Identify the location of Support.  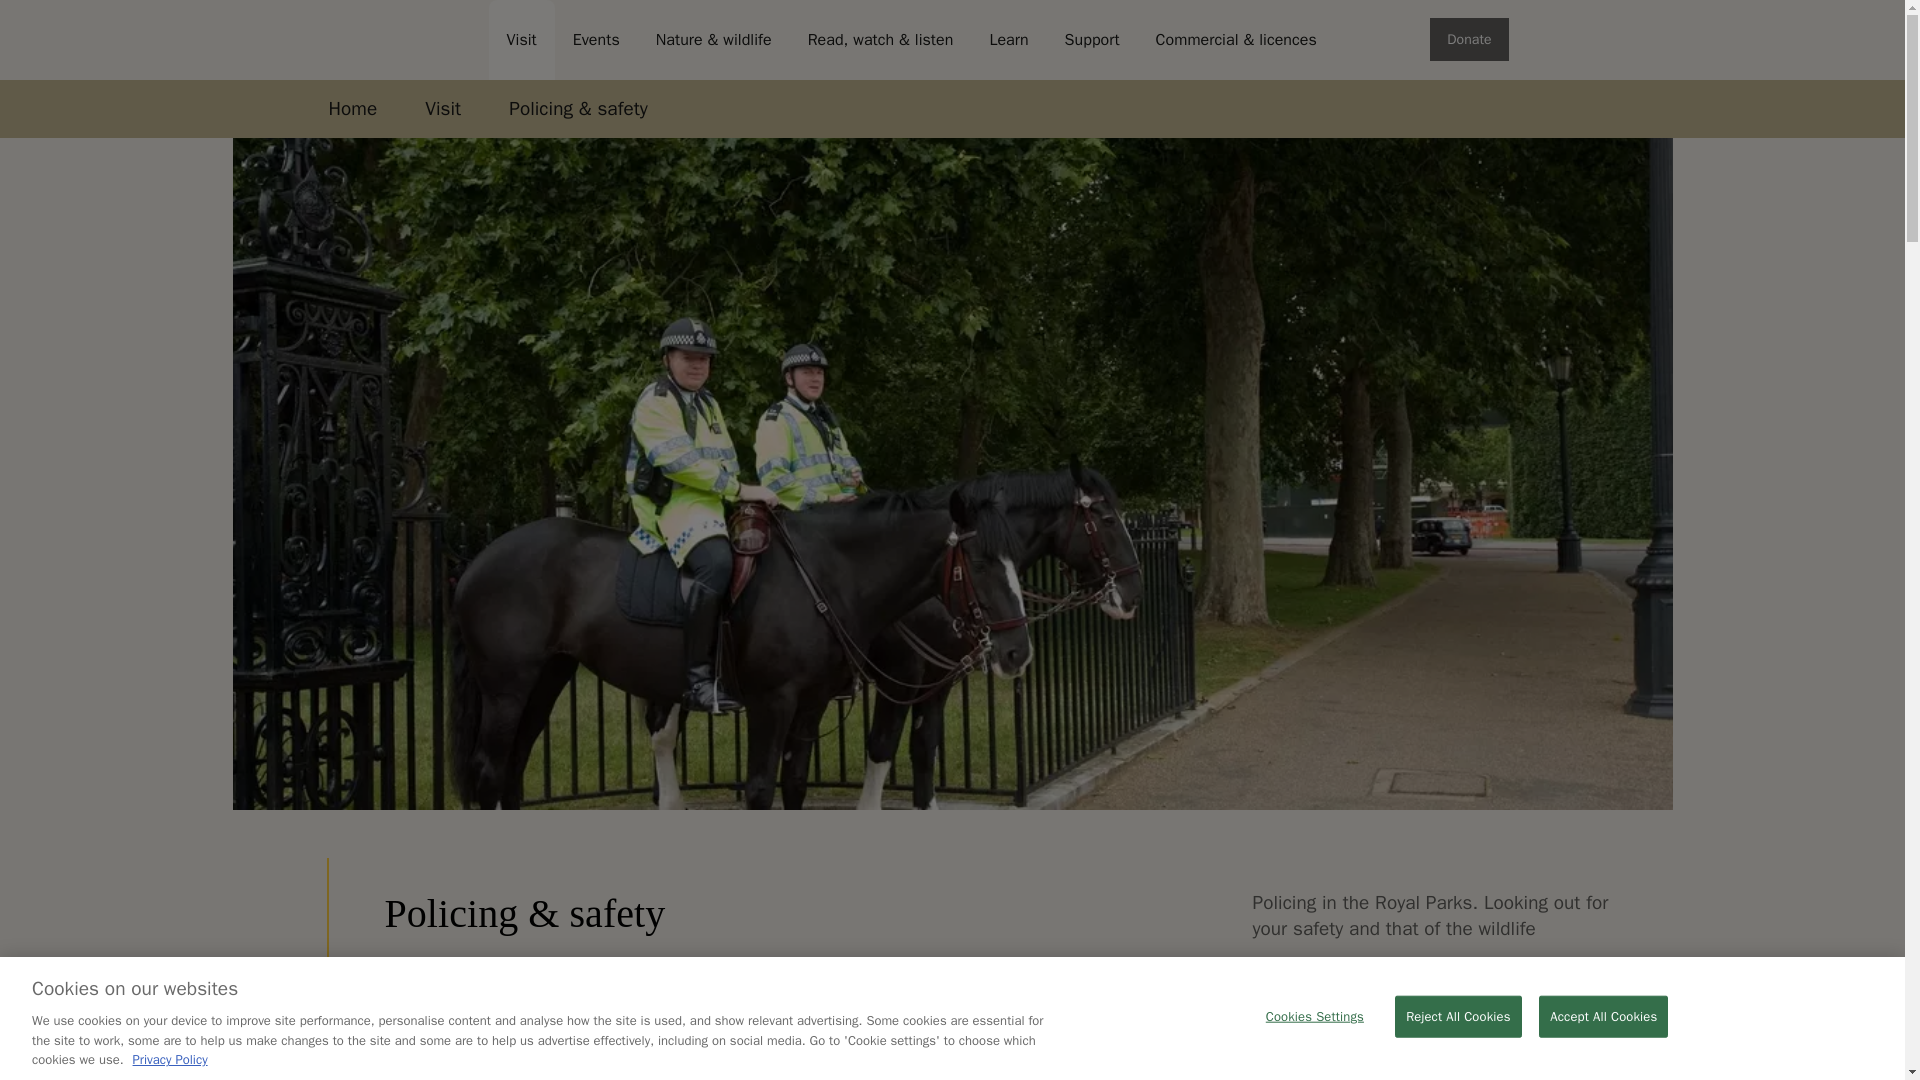
(1092, 40).